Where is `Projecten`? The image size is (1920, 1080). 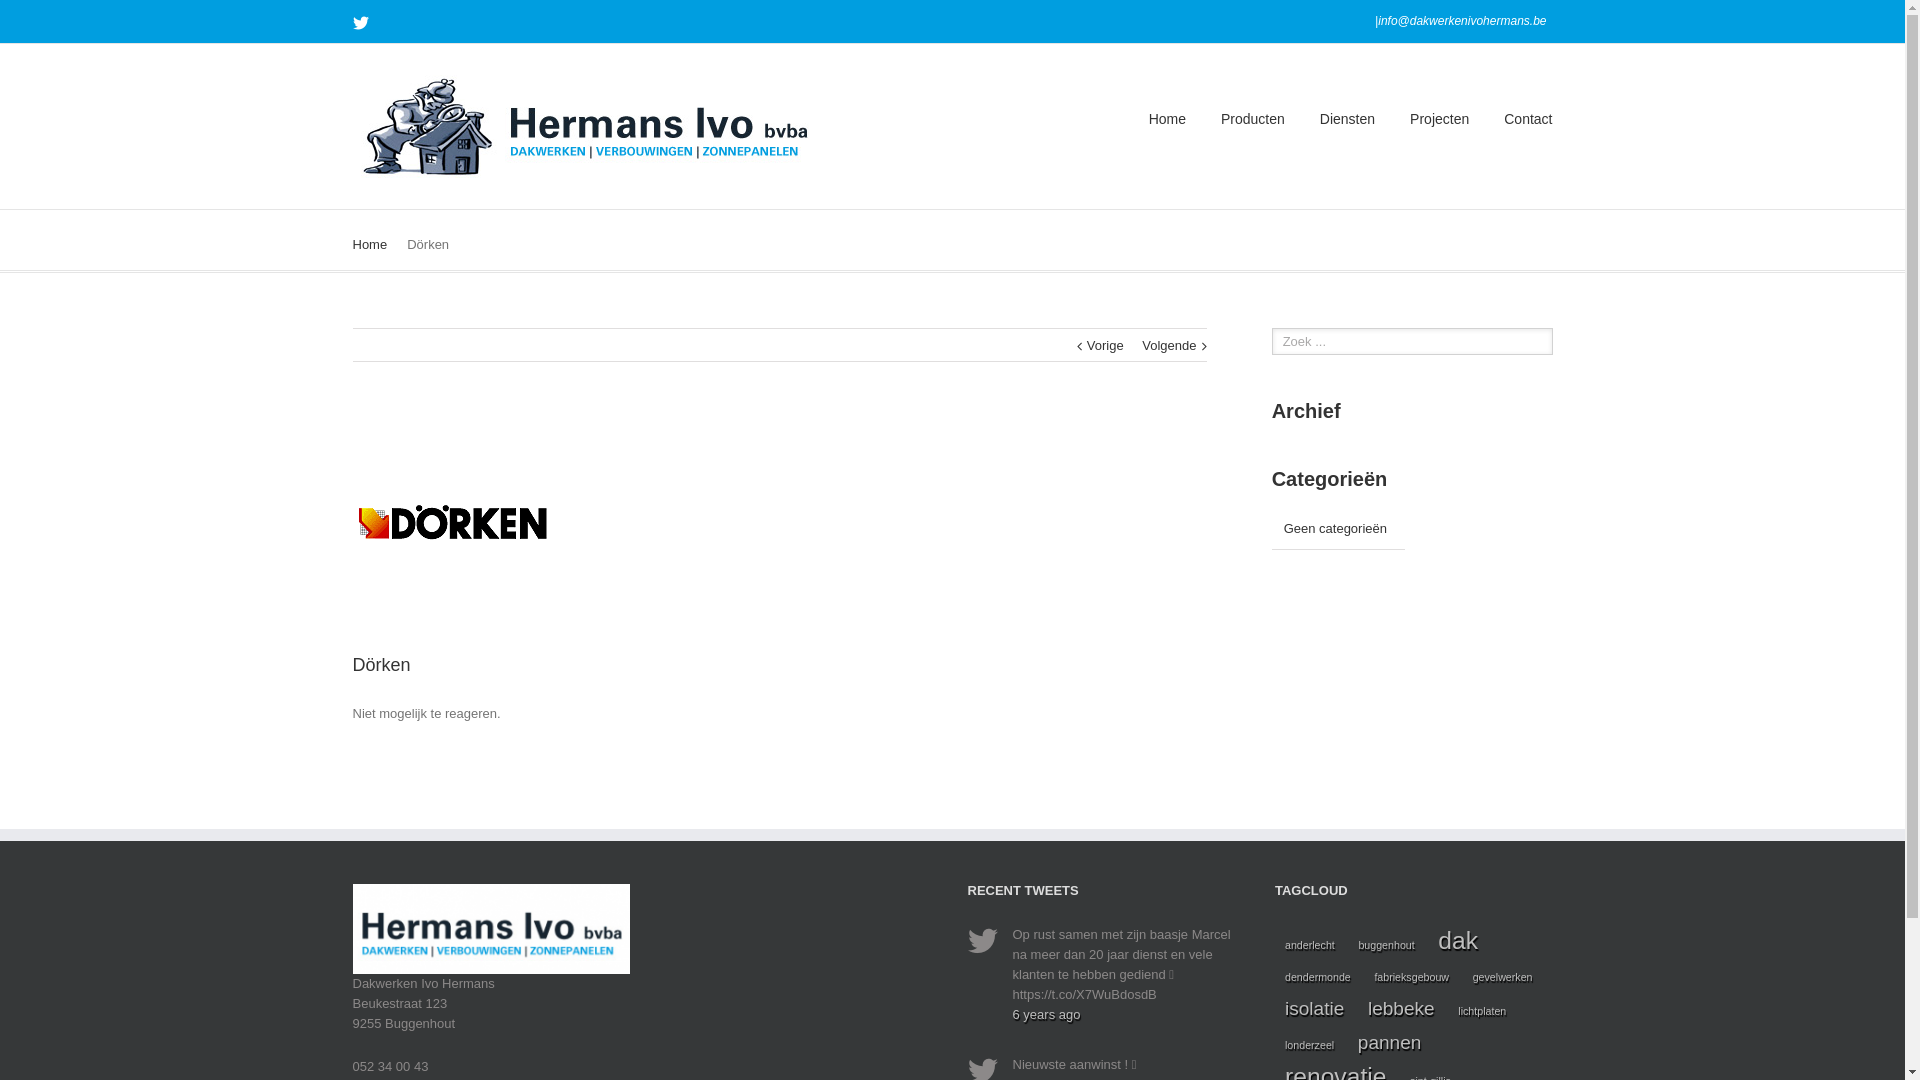 Projecten is located at coordinates (1440, 118).